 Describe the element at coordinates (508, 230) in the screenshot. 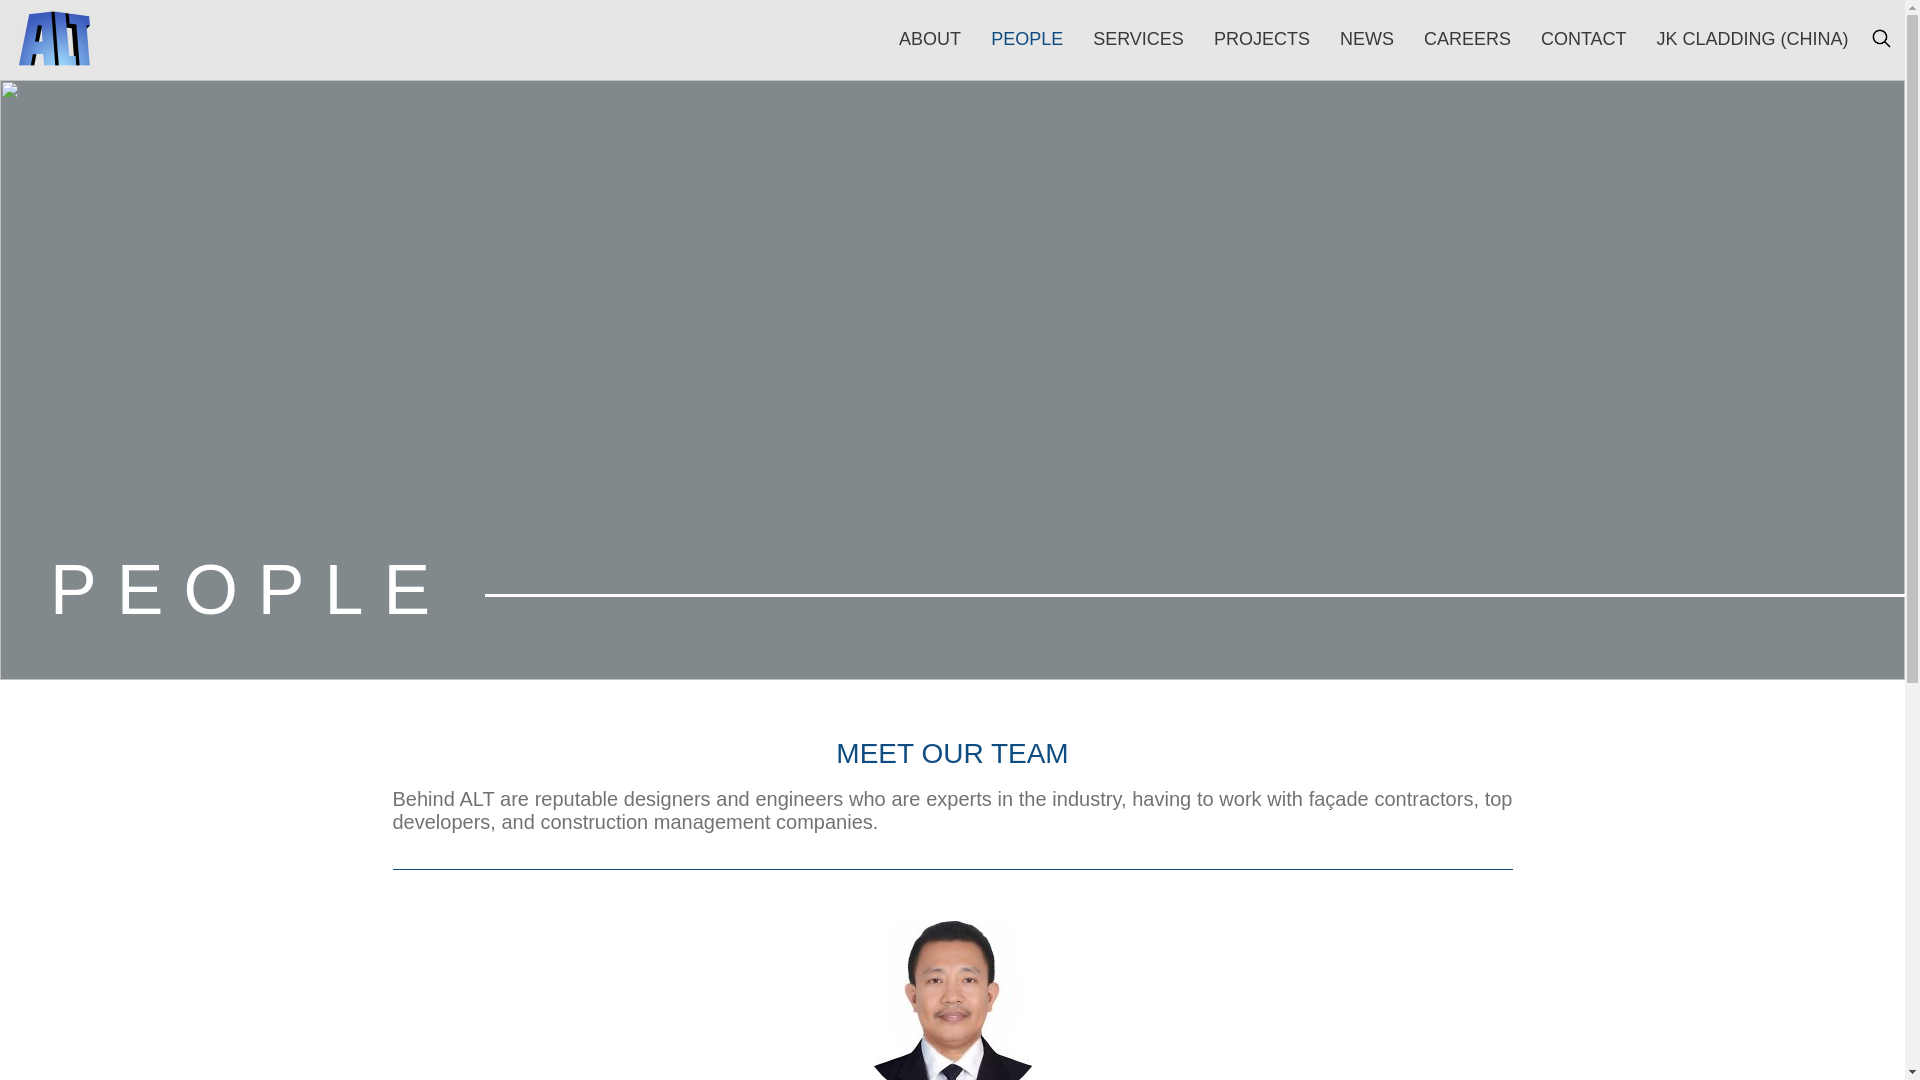

I see `Latest News` at that location.